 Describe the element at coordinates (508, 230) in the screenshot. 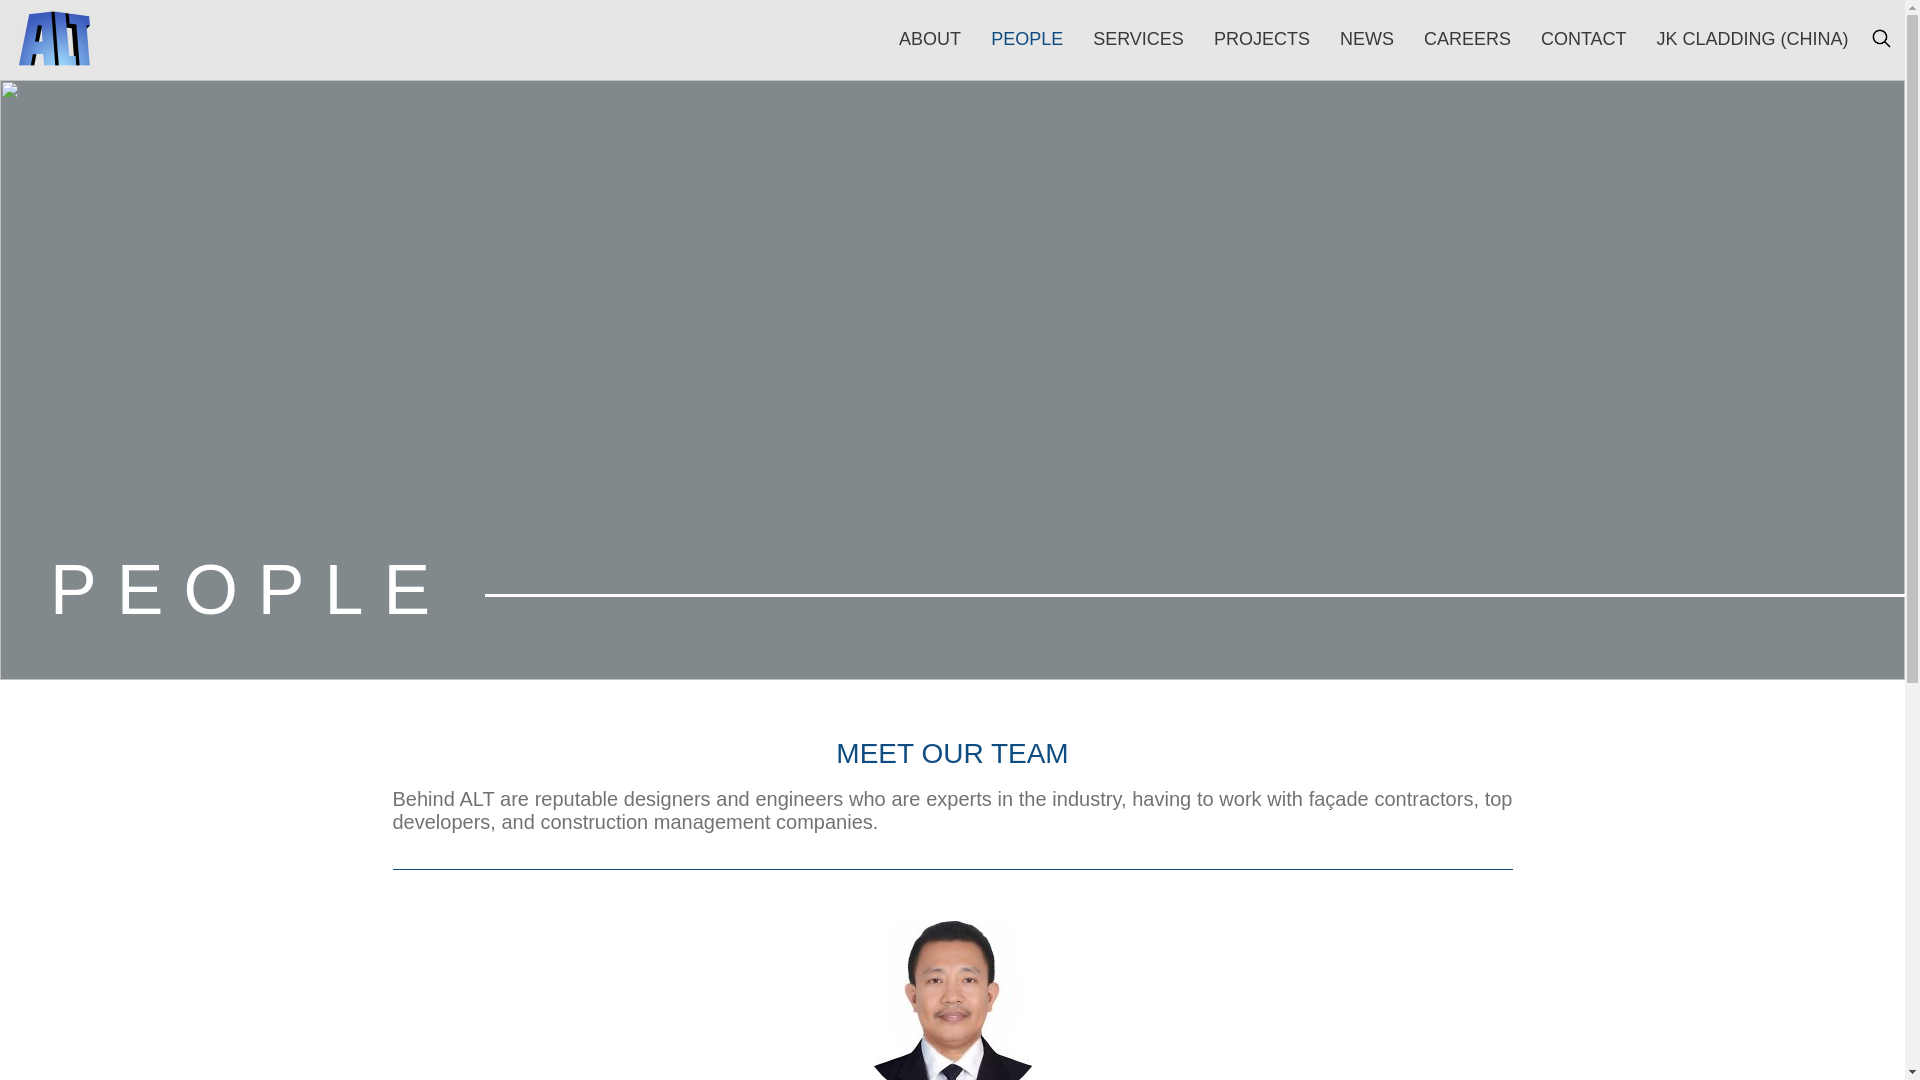

I see `Latest News` at that location.